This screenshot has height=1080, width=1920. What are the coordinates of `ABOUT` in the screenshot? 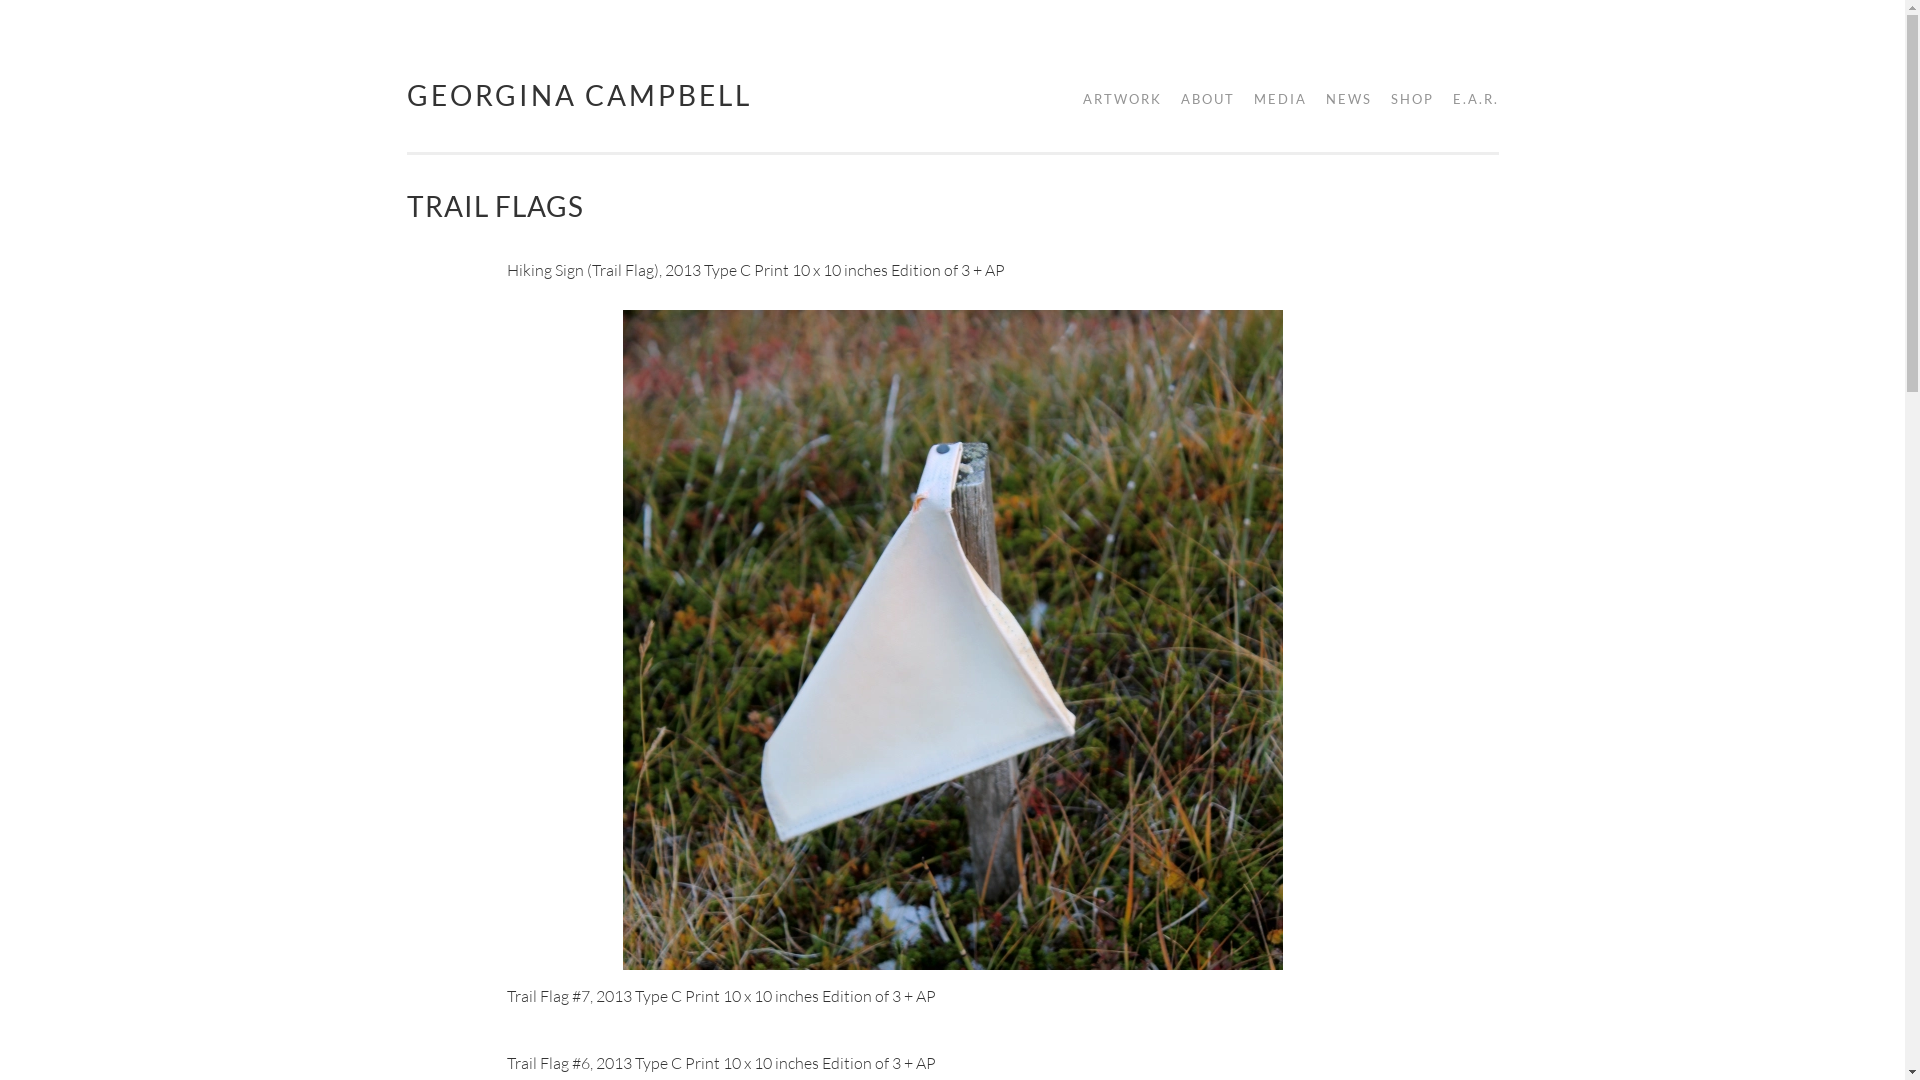 It's located at (1200, 100).